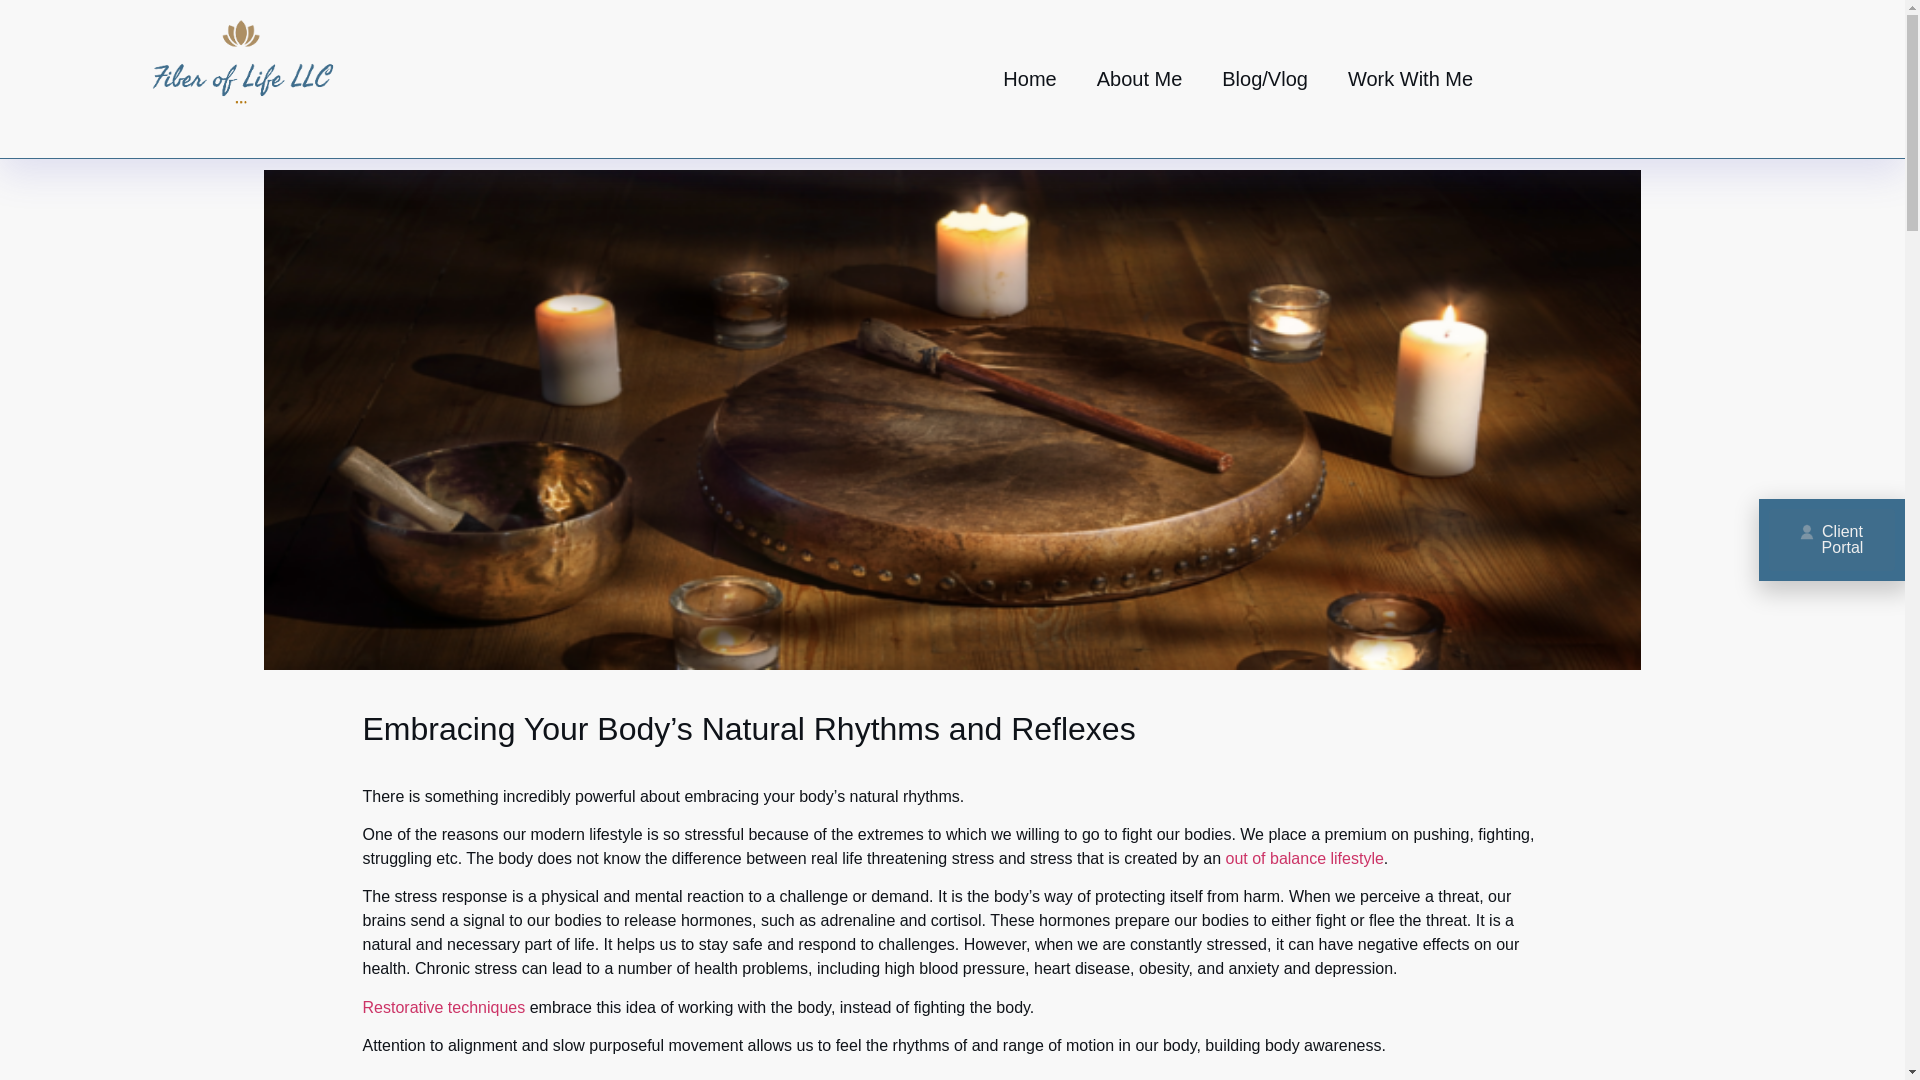 The image size is (1920, 1080). What do you see at coordinates (1029, 78) in the screenshot?
I see `Home` at bounding box center [1029, 78].